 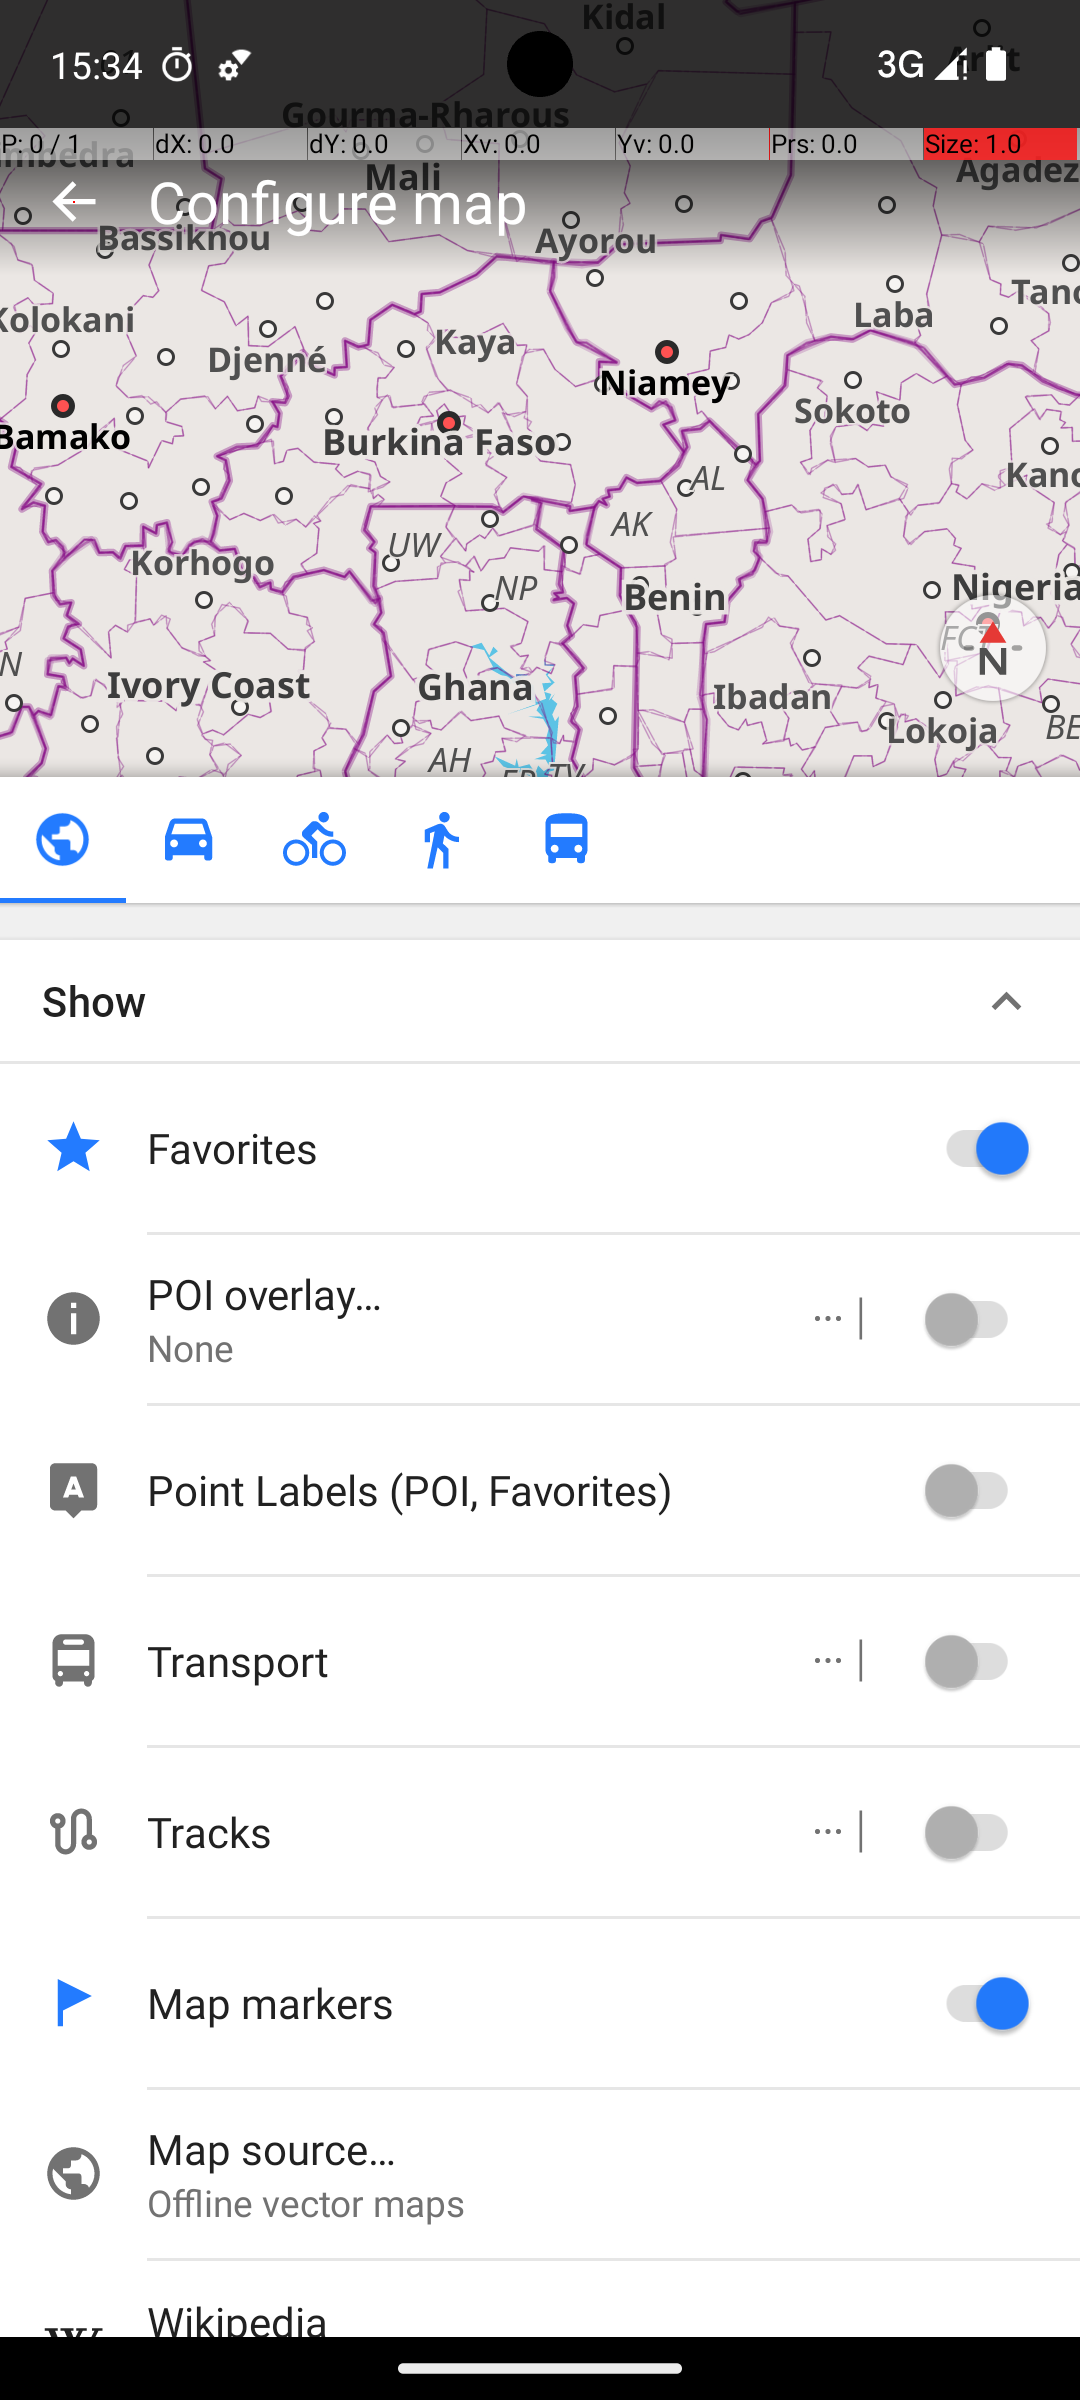 I want to click on Offline vector maps, so click(x=614, y=2202).